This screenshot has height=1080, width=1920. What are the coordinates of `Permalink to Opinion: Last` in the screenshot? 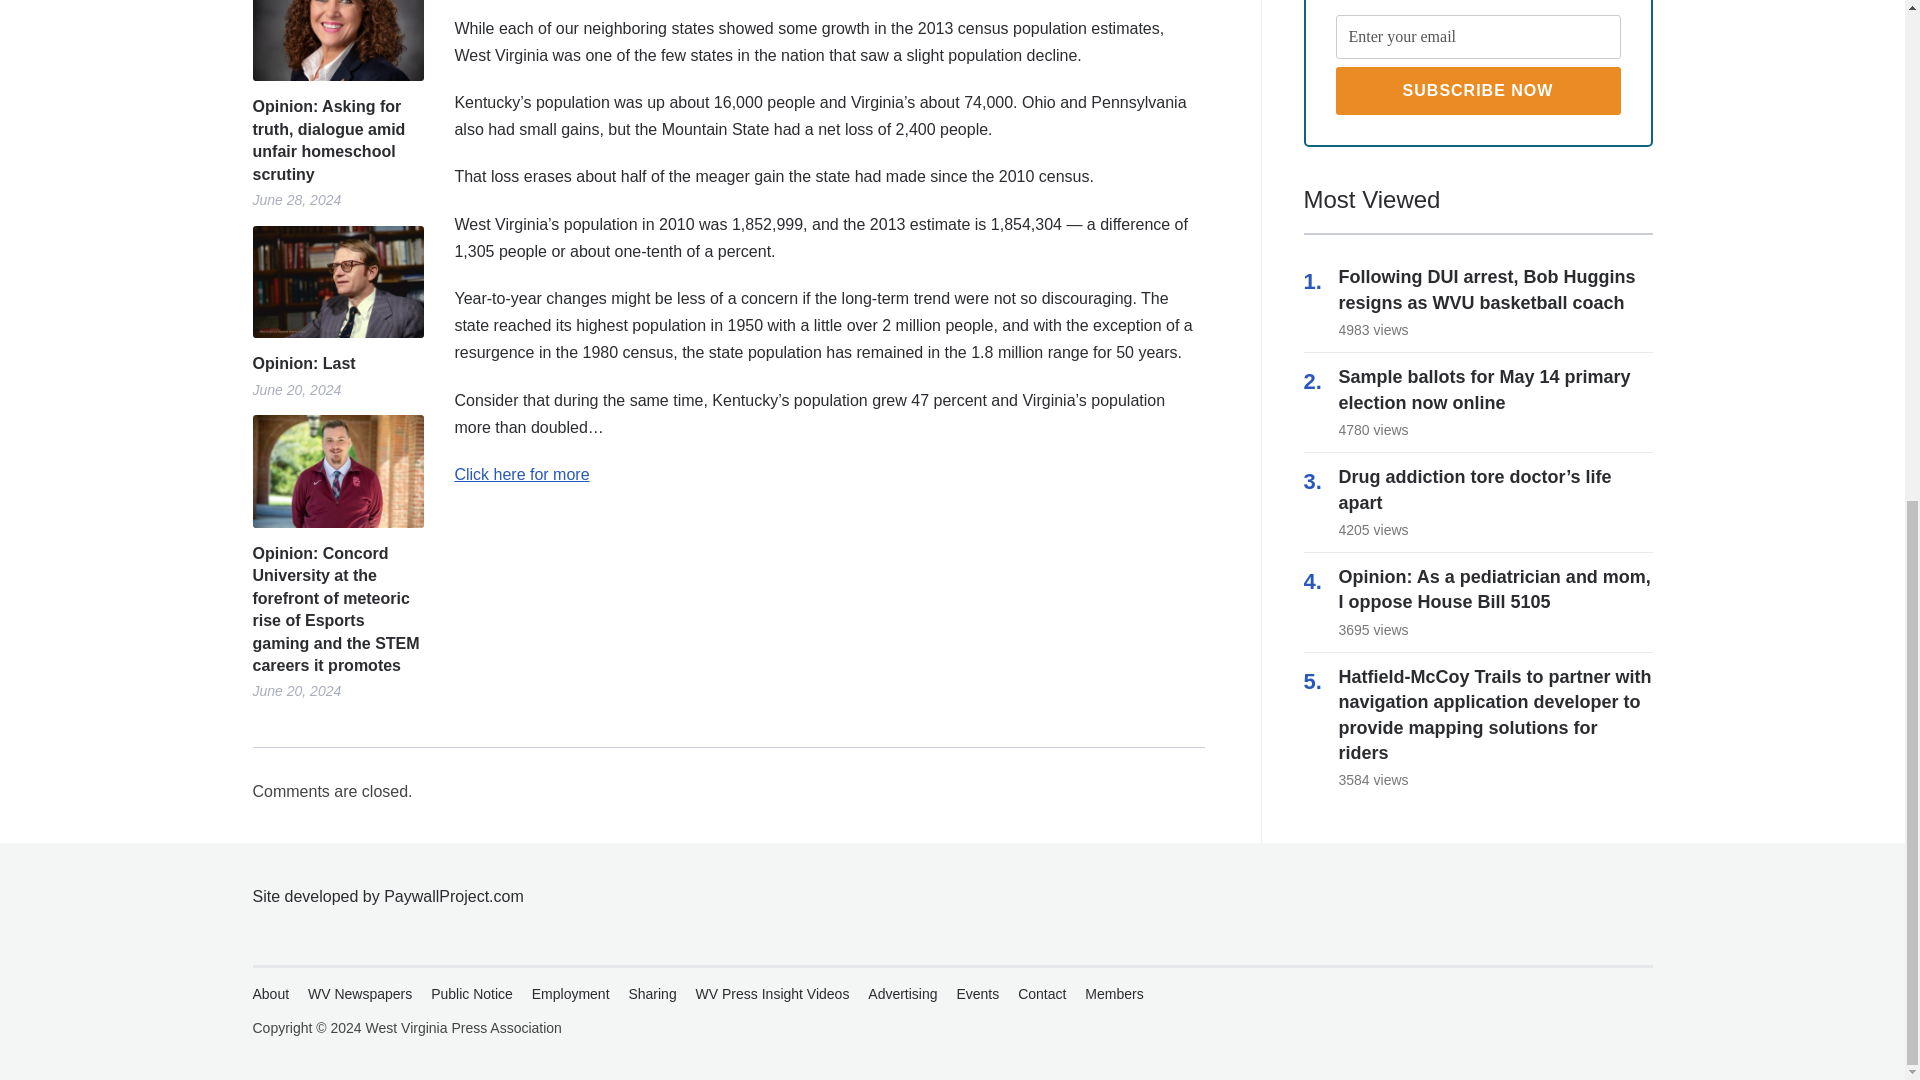 It's located at (336, 282).